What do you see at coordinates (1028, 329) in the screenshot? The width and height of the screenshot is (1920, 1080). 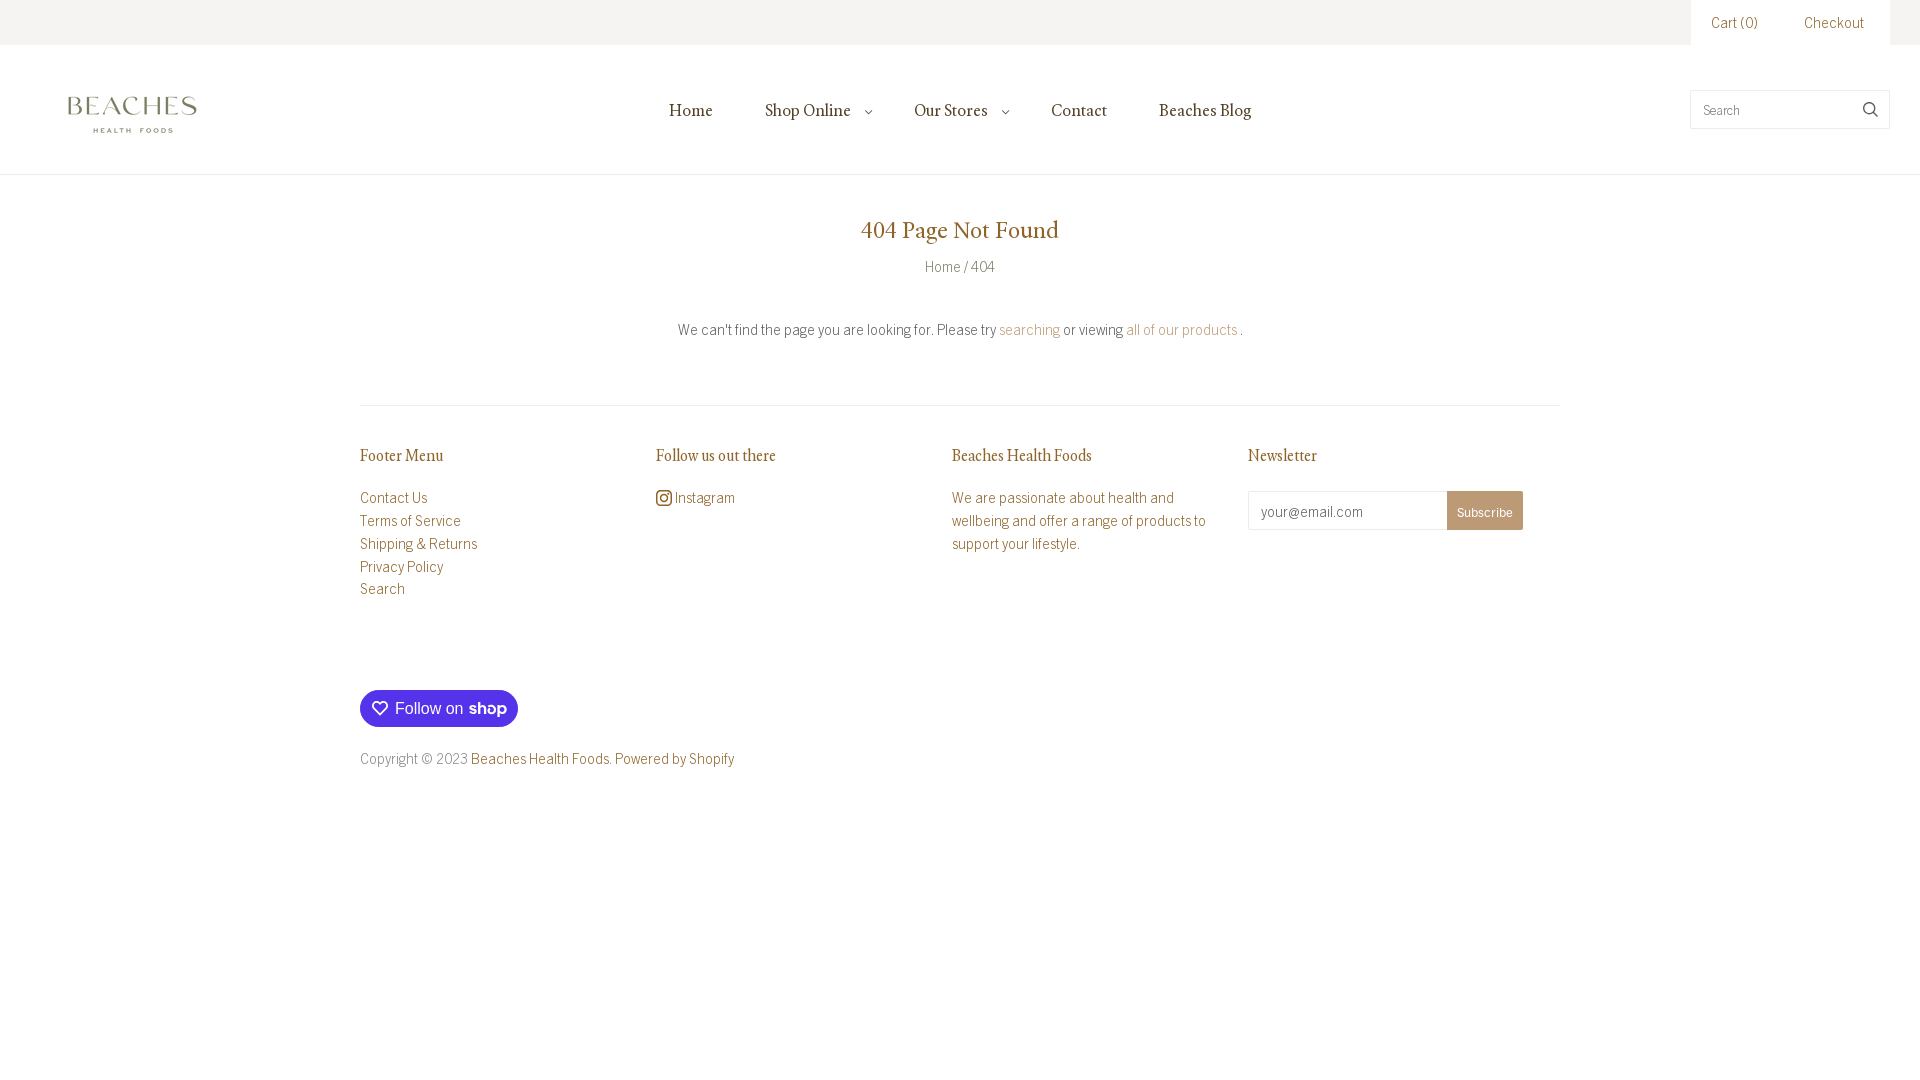 I see `searching` at bounding box center [1028, 329].